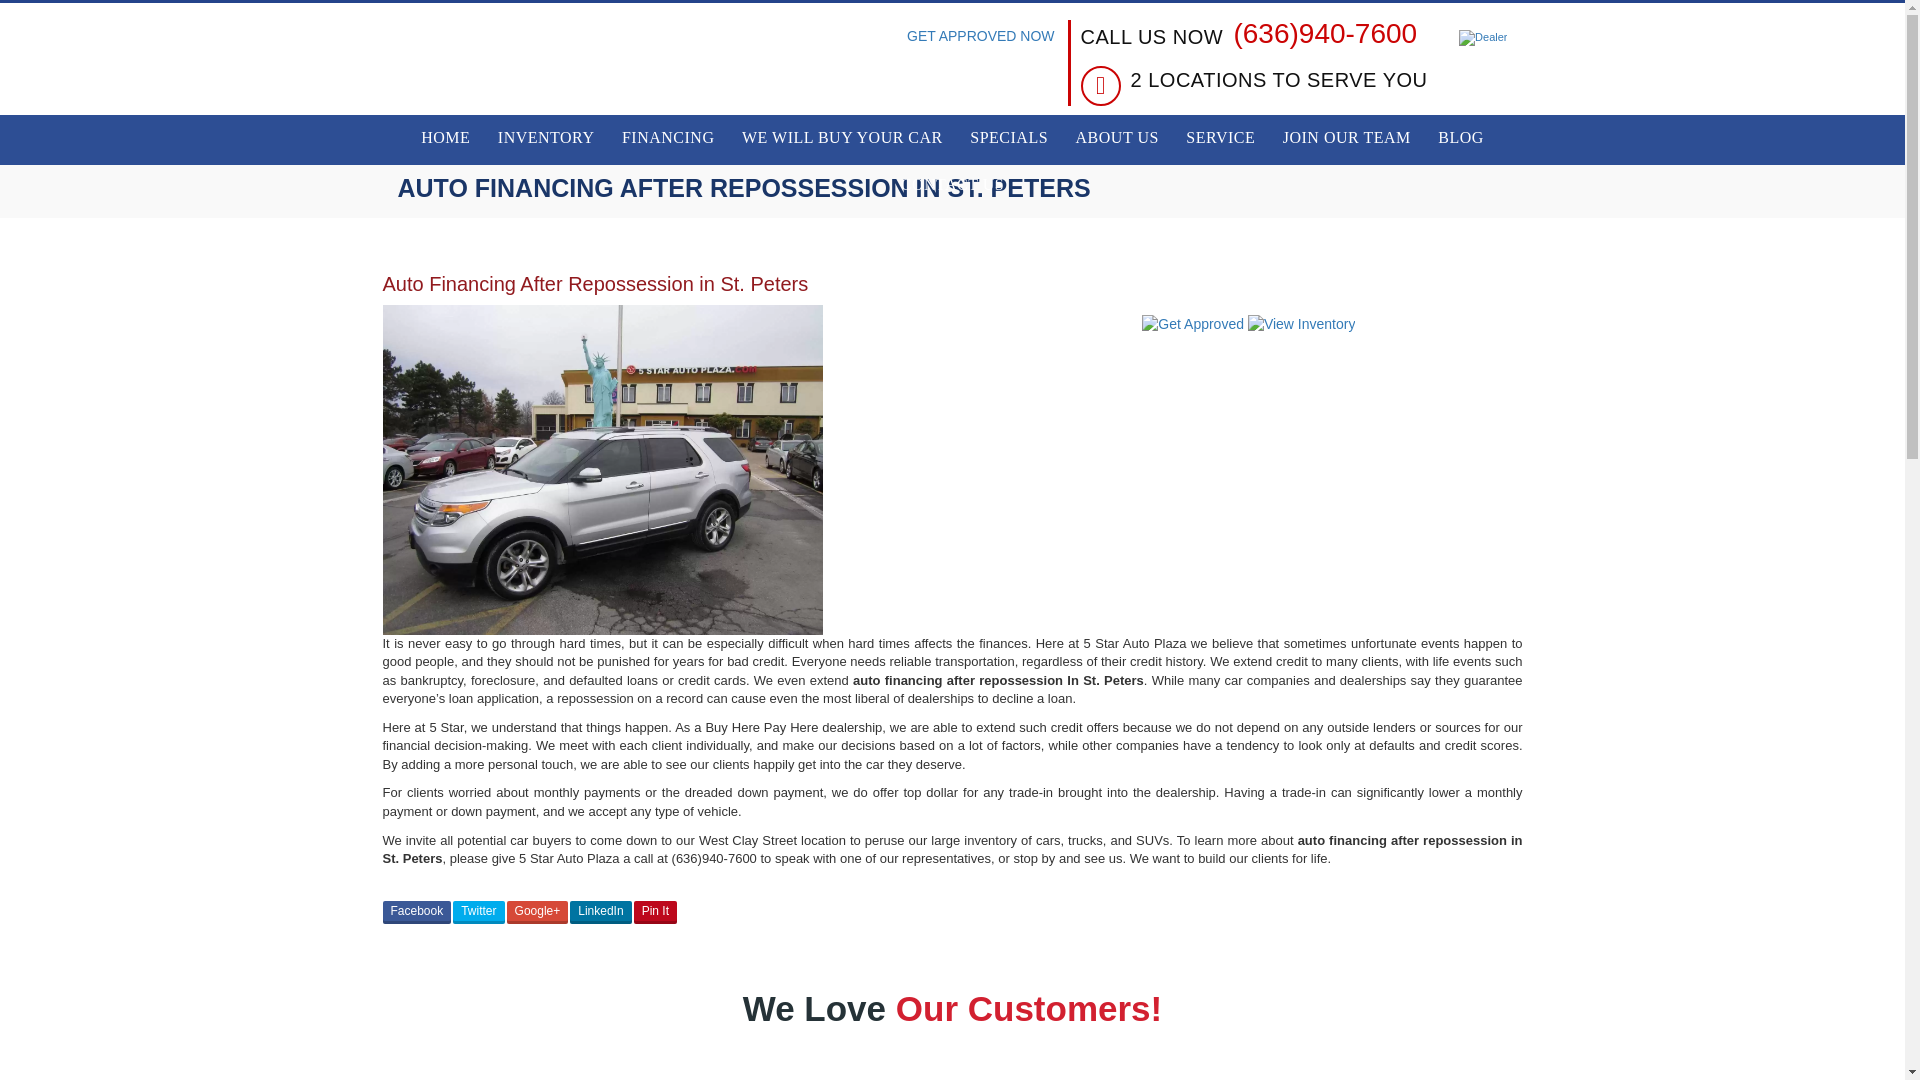 This screenshot has height=1080, width=1920. I want to click on INVENTORY, so click(546, 138).